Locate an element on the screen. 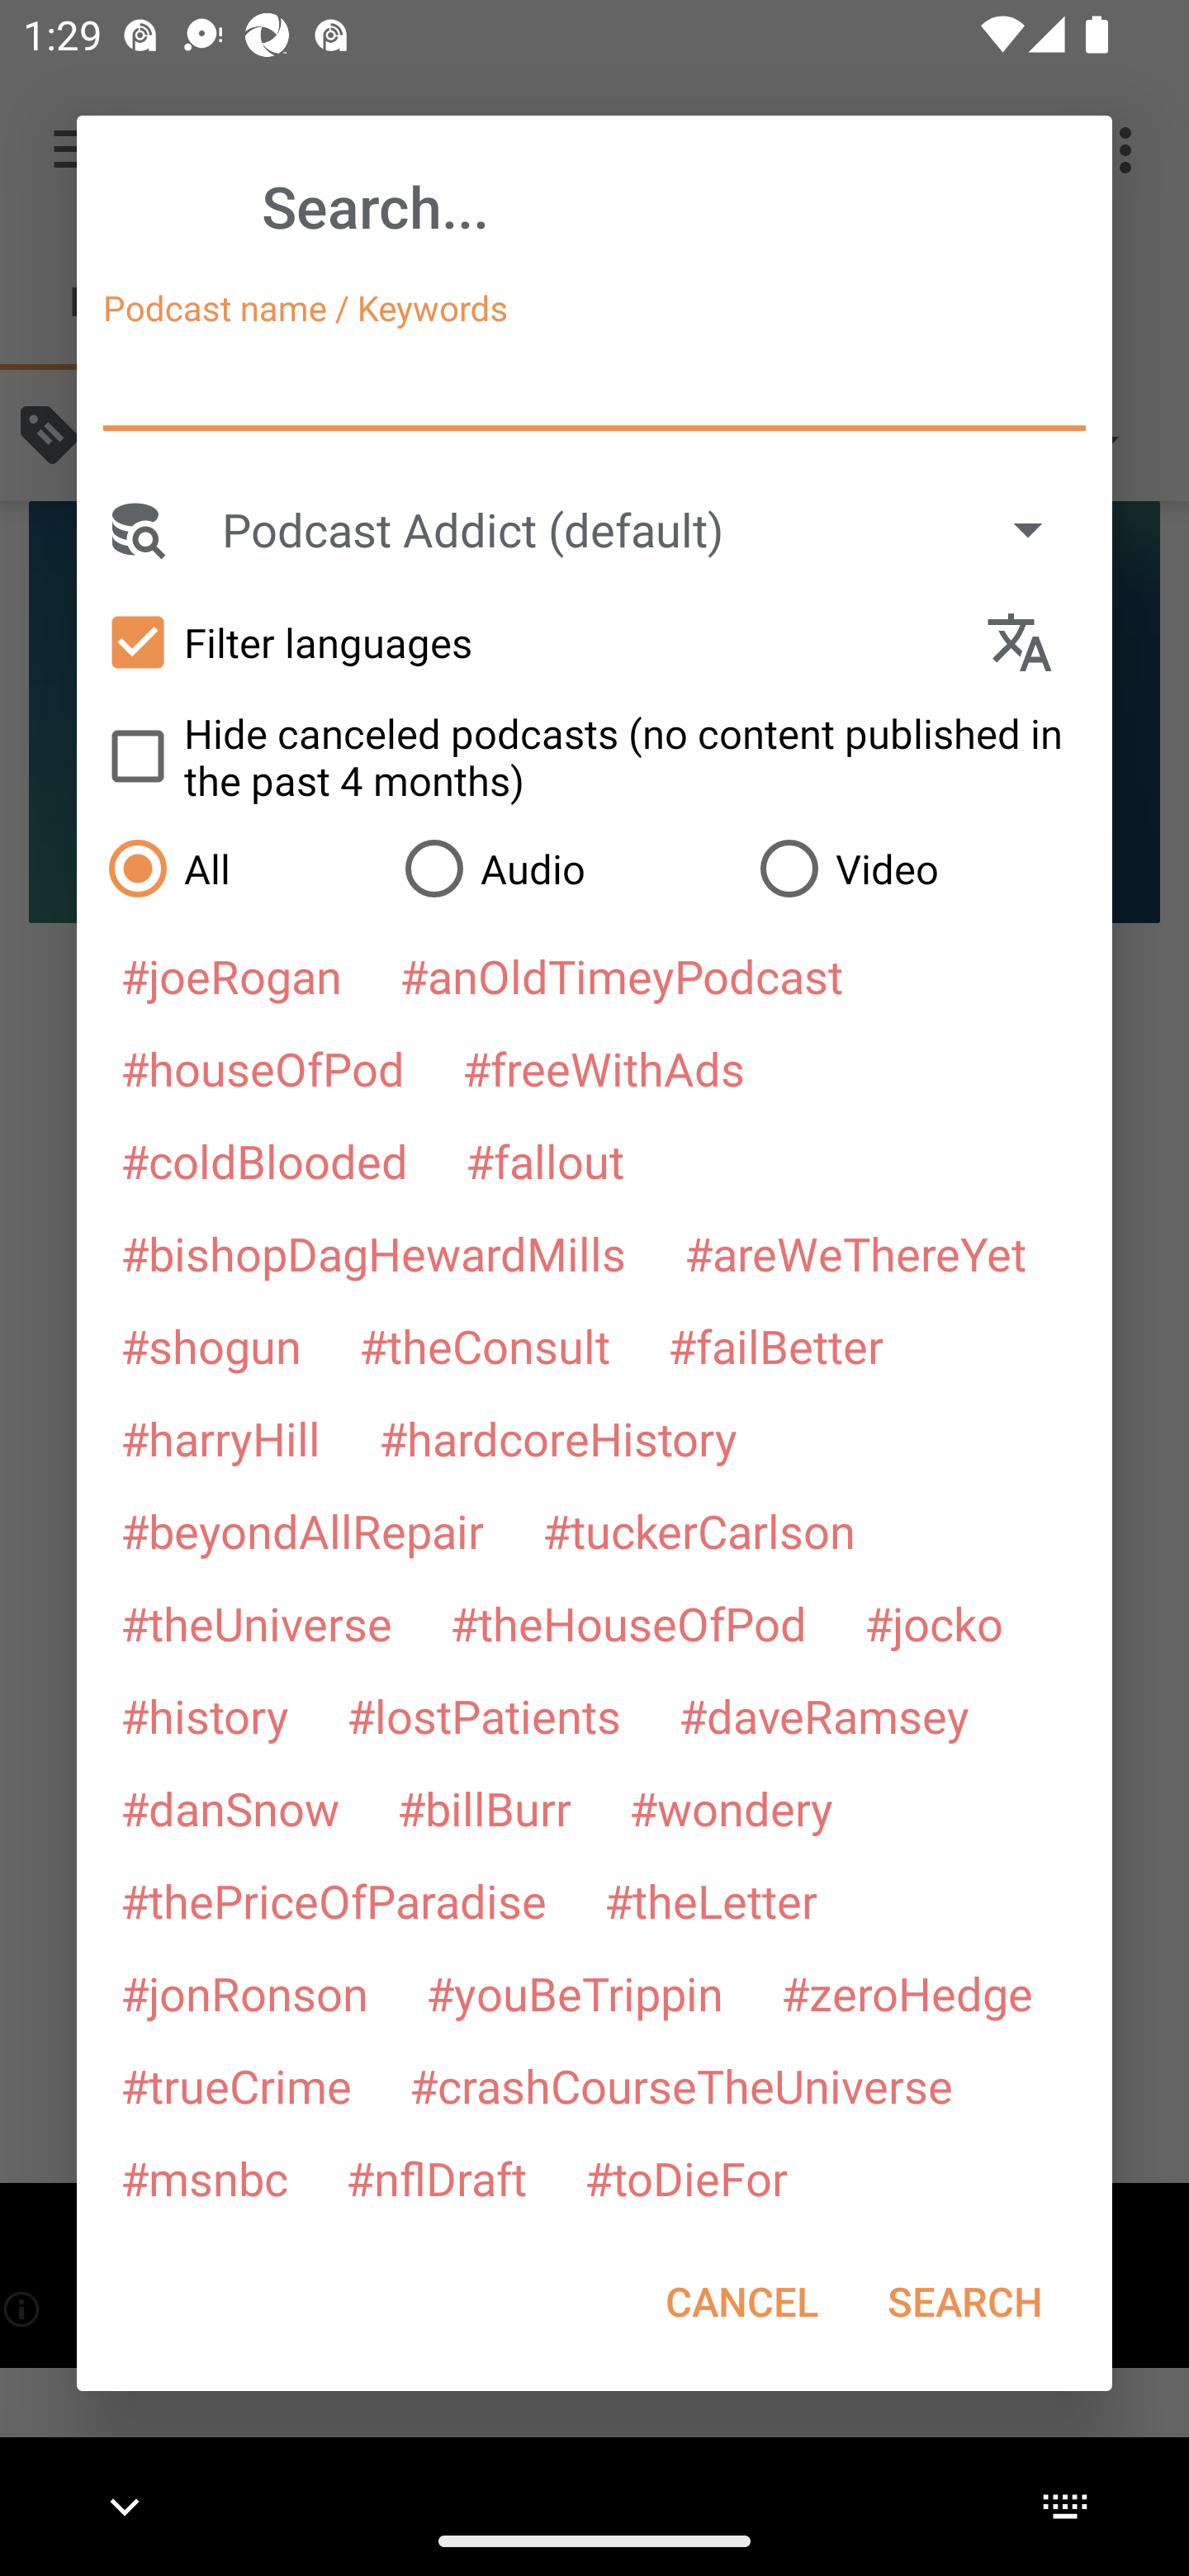 The width and height of the screenshot is (1189, 2576). #jonRonson is located at coordinates (244, 1993).